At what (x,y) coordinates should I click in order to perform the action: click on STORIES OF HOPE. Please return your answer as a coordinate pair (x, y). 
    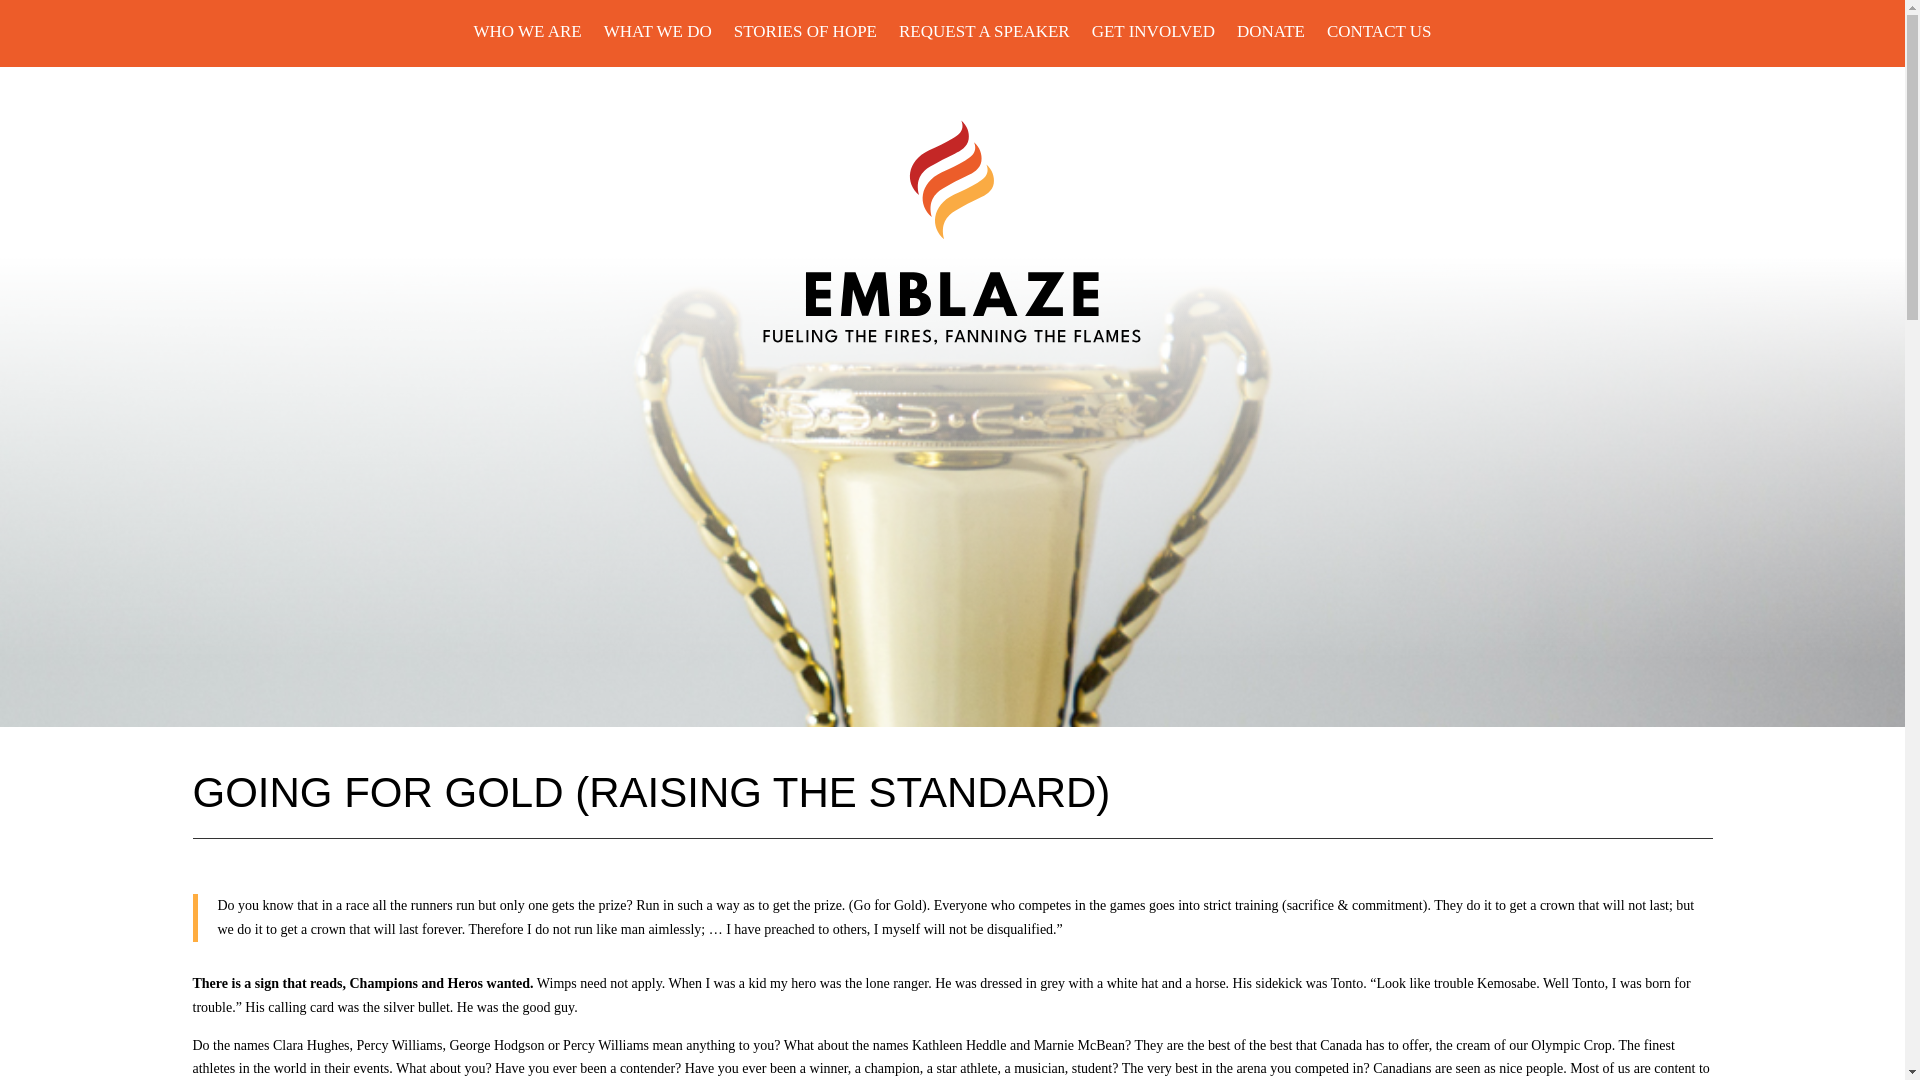
    Looking at the image, I should click on (805, 36).